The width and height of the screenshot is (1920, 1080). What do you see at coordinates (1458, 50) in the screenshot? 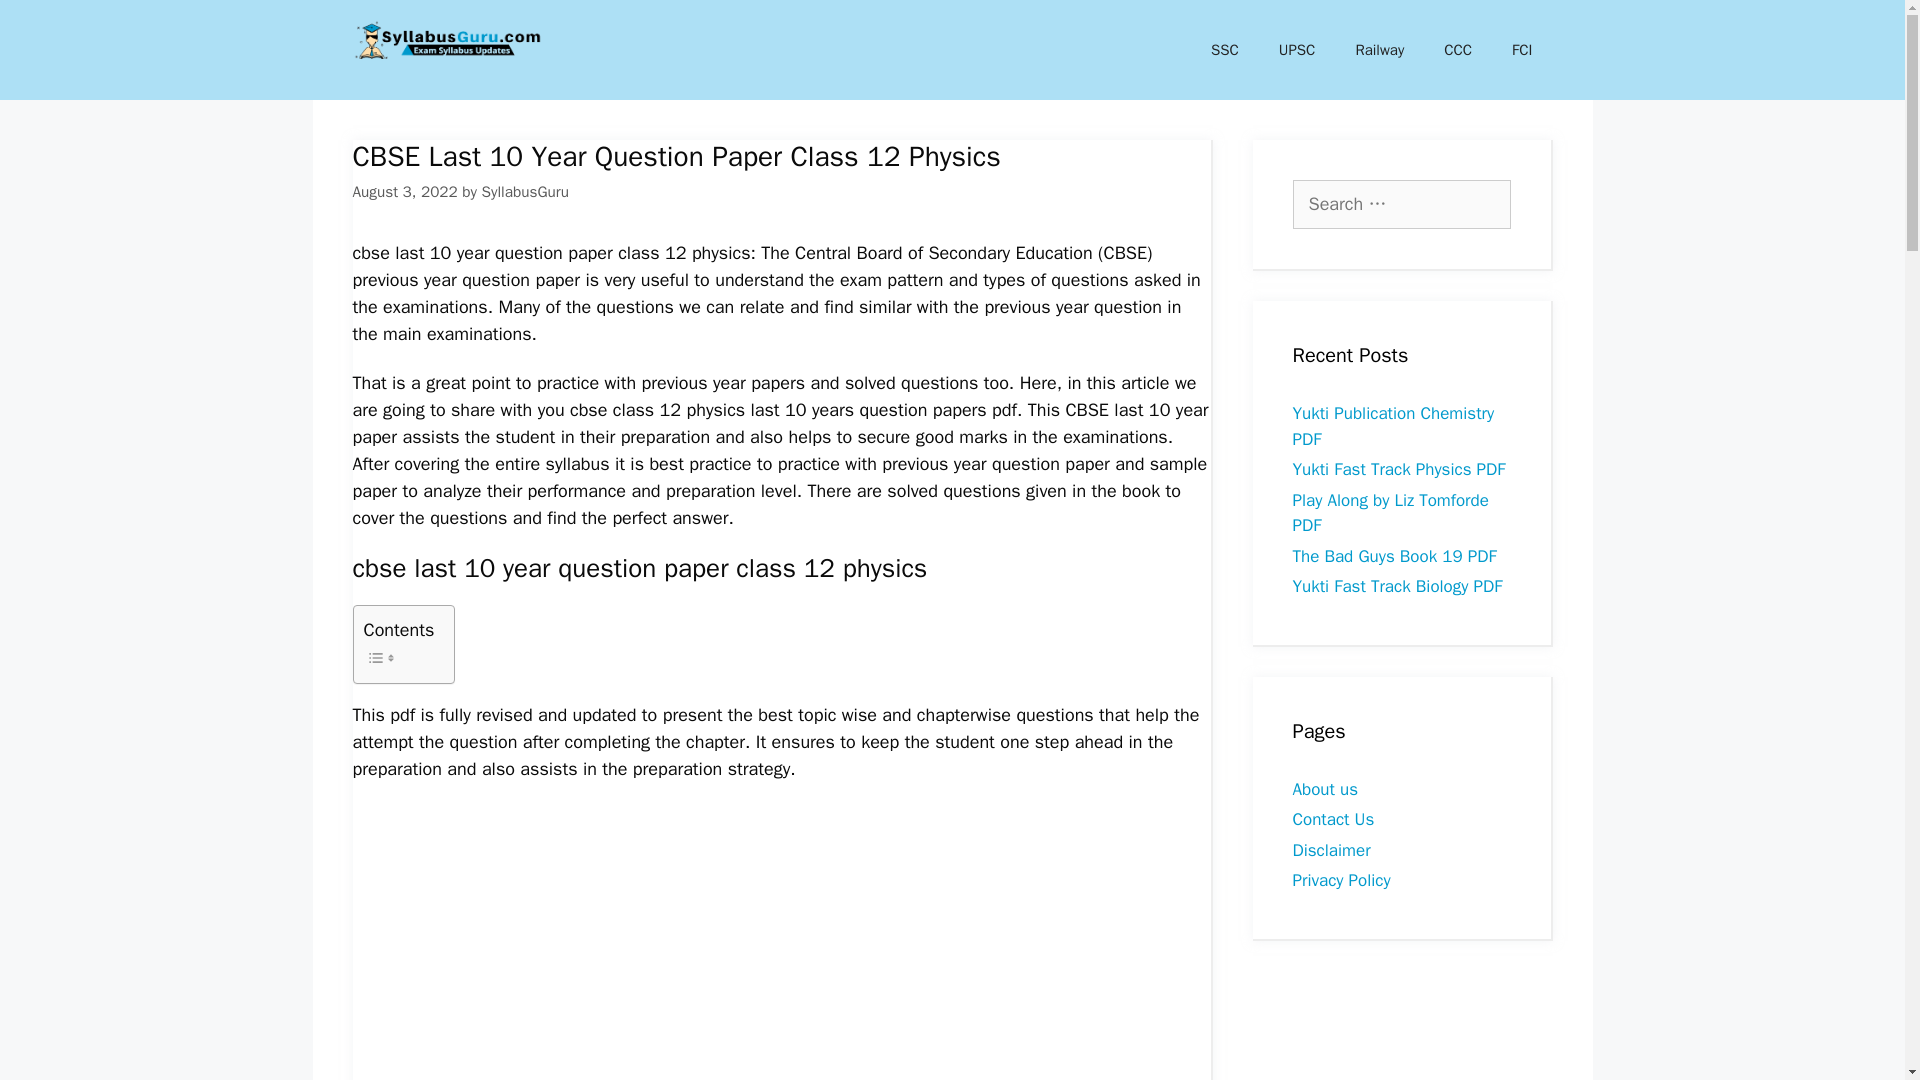
I see `CCC` at bounding box center [1458, 50].